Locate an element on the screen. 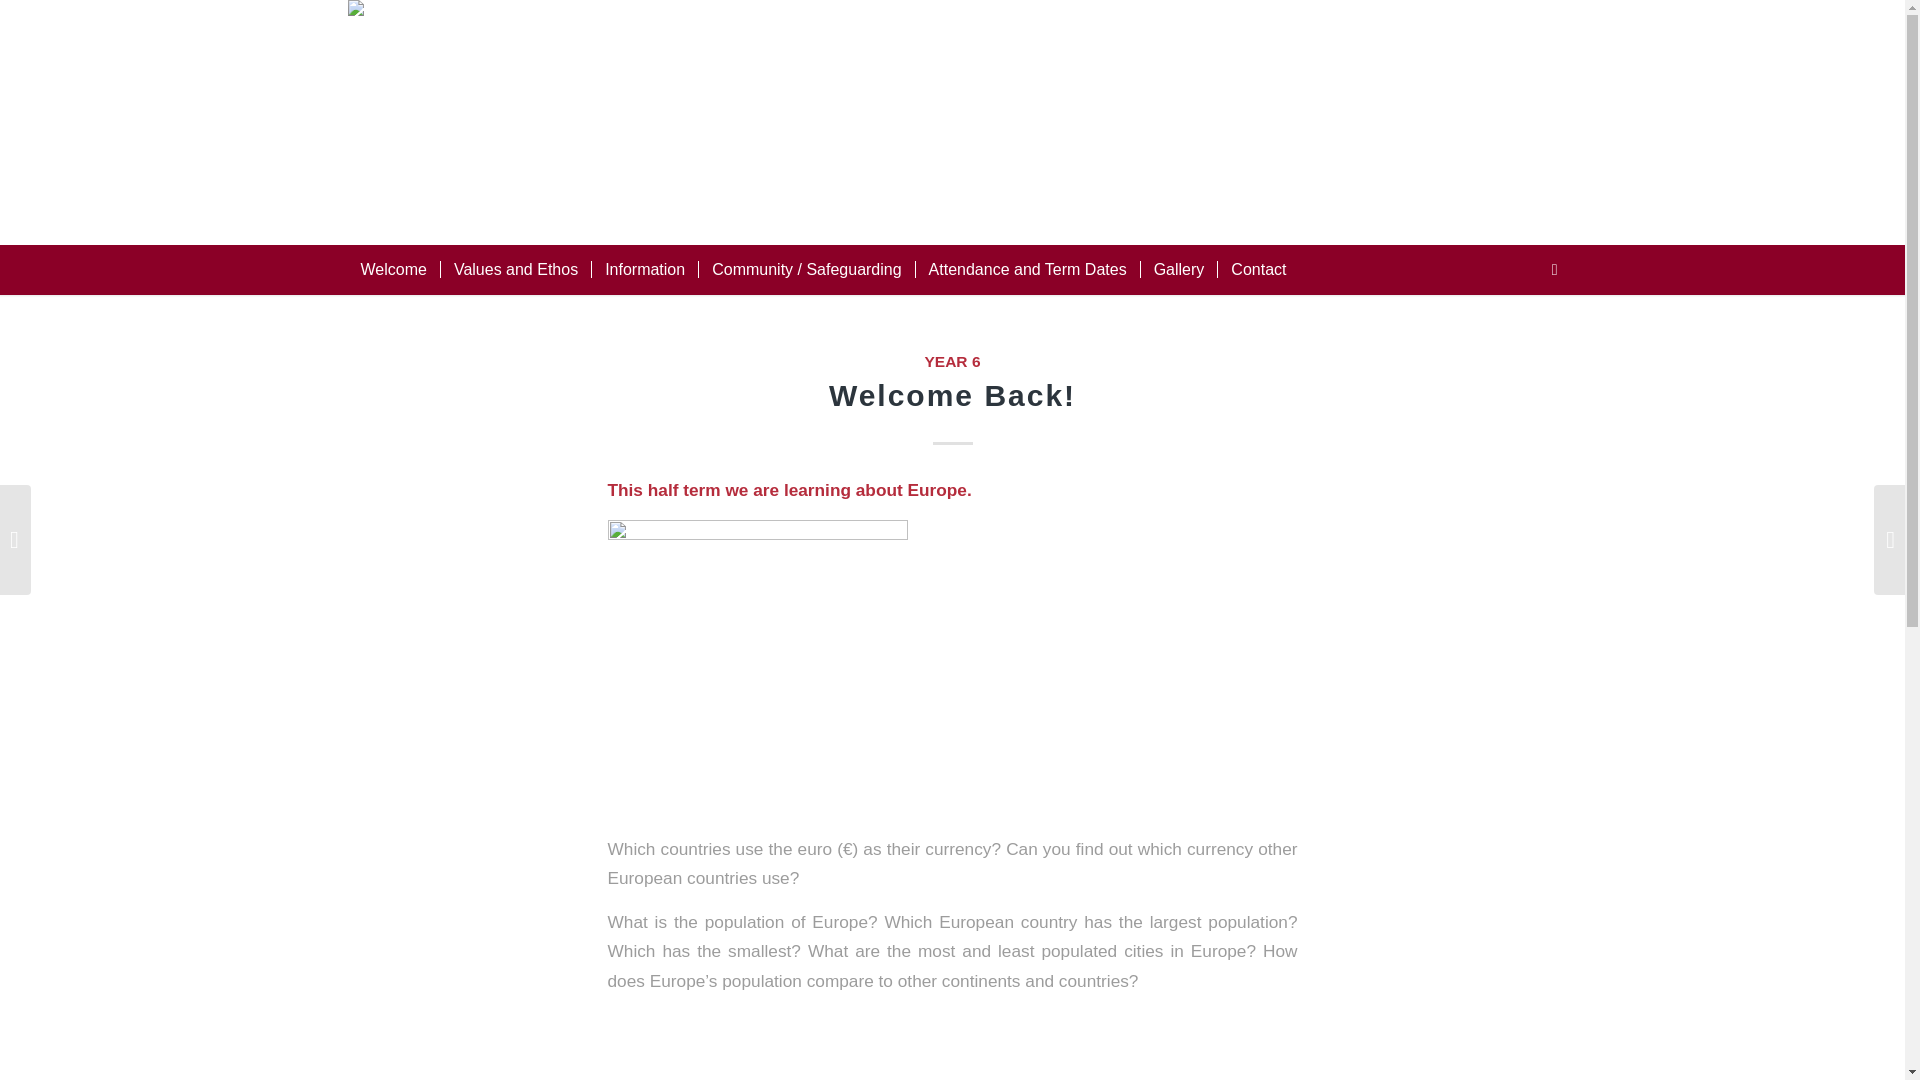 Image resolution: width=1920 pixels, height=1080 pixels. Contact is located at coordinates (1258, 270).